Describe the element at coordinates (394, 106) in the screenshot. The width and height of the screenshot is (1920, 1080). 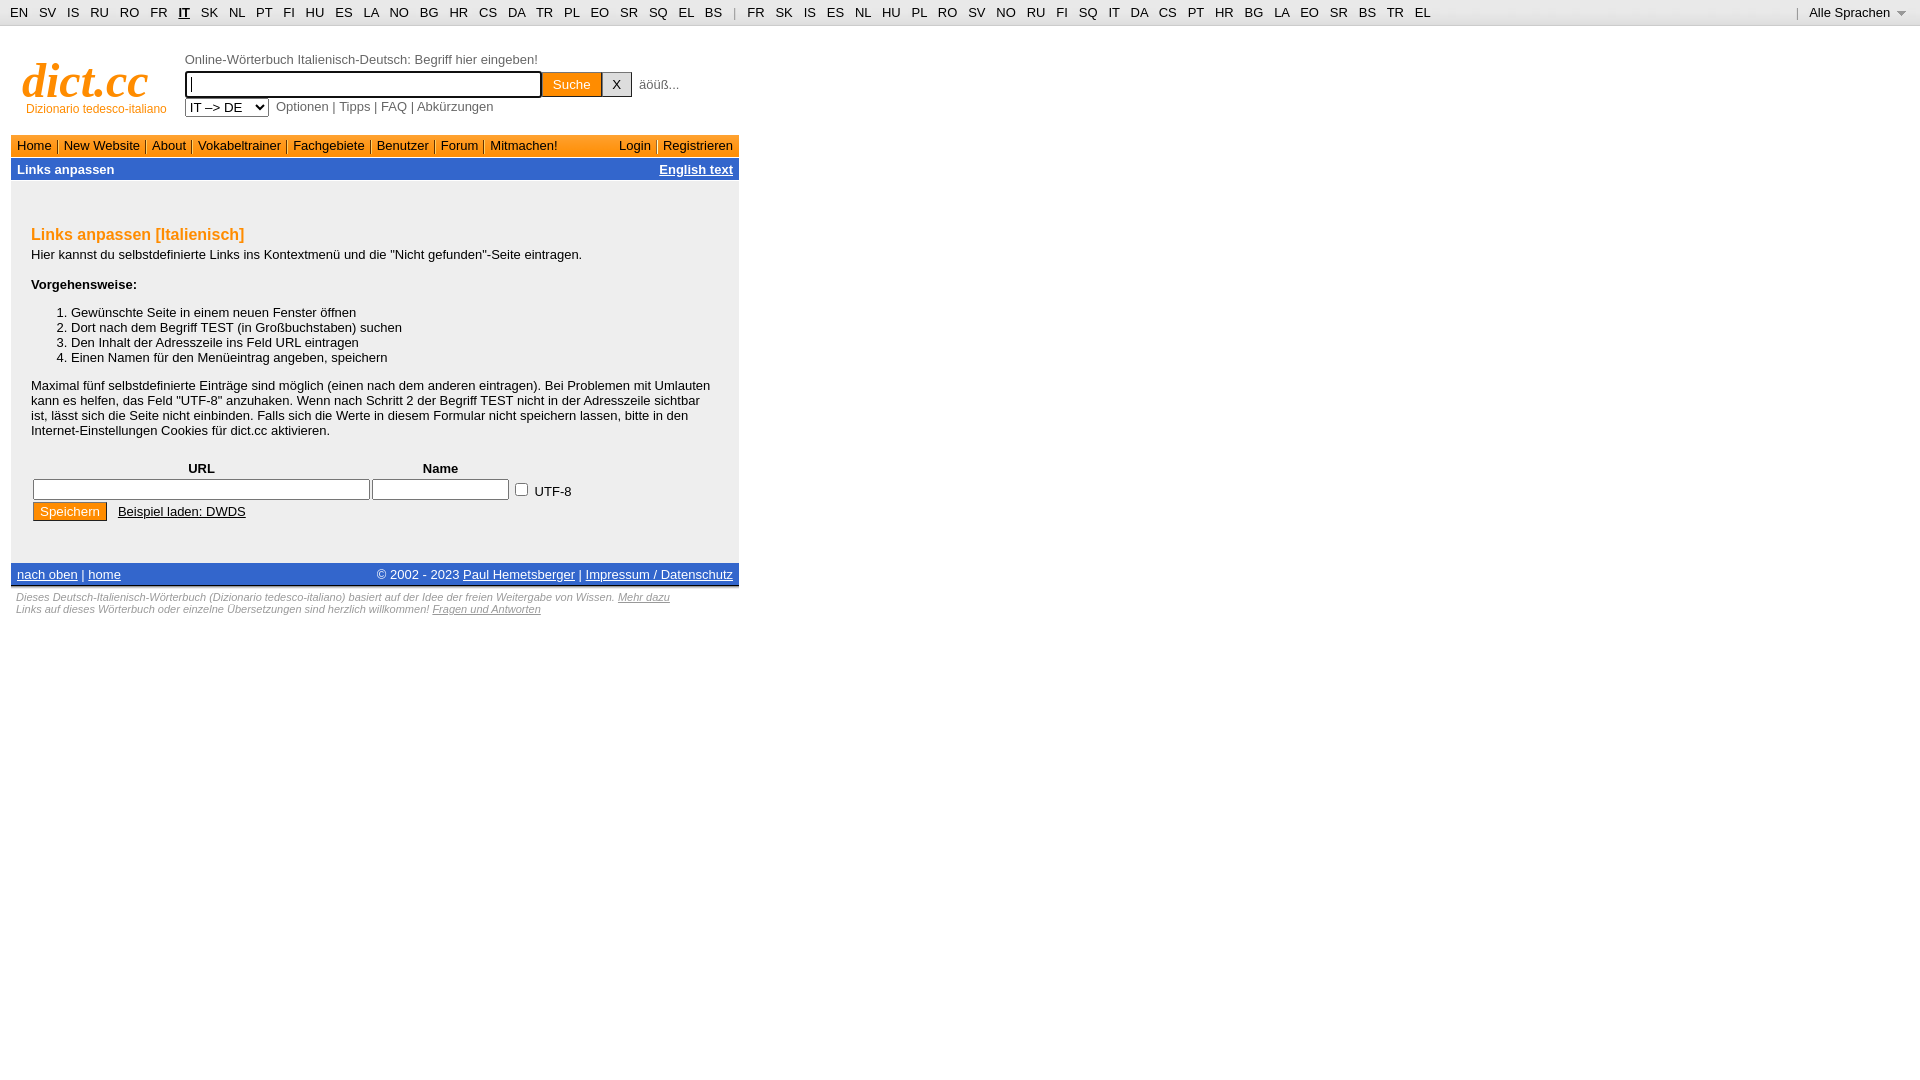
I see `FAQ` at that location.